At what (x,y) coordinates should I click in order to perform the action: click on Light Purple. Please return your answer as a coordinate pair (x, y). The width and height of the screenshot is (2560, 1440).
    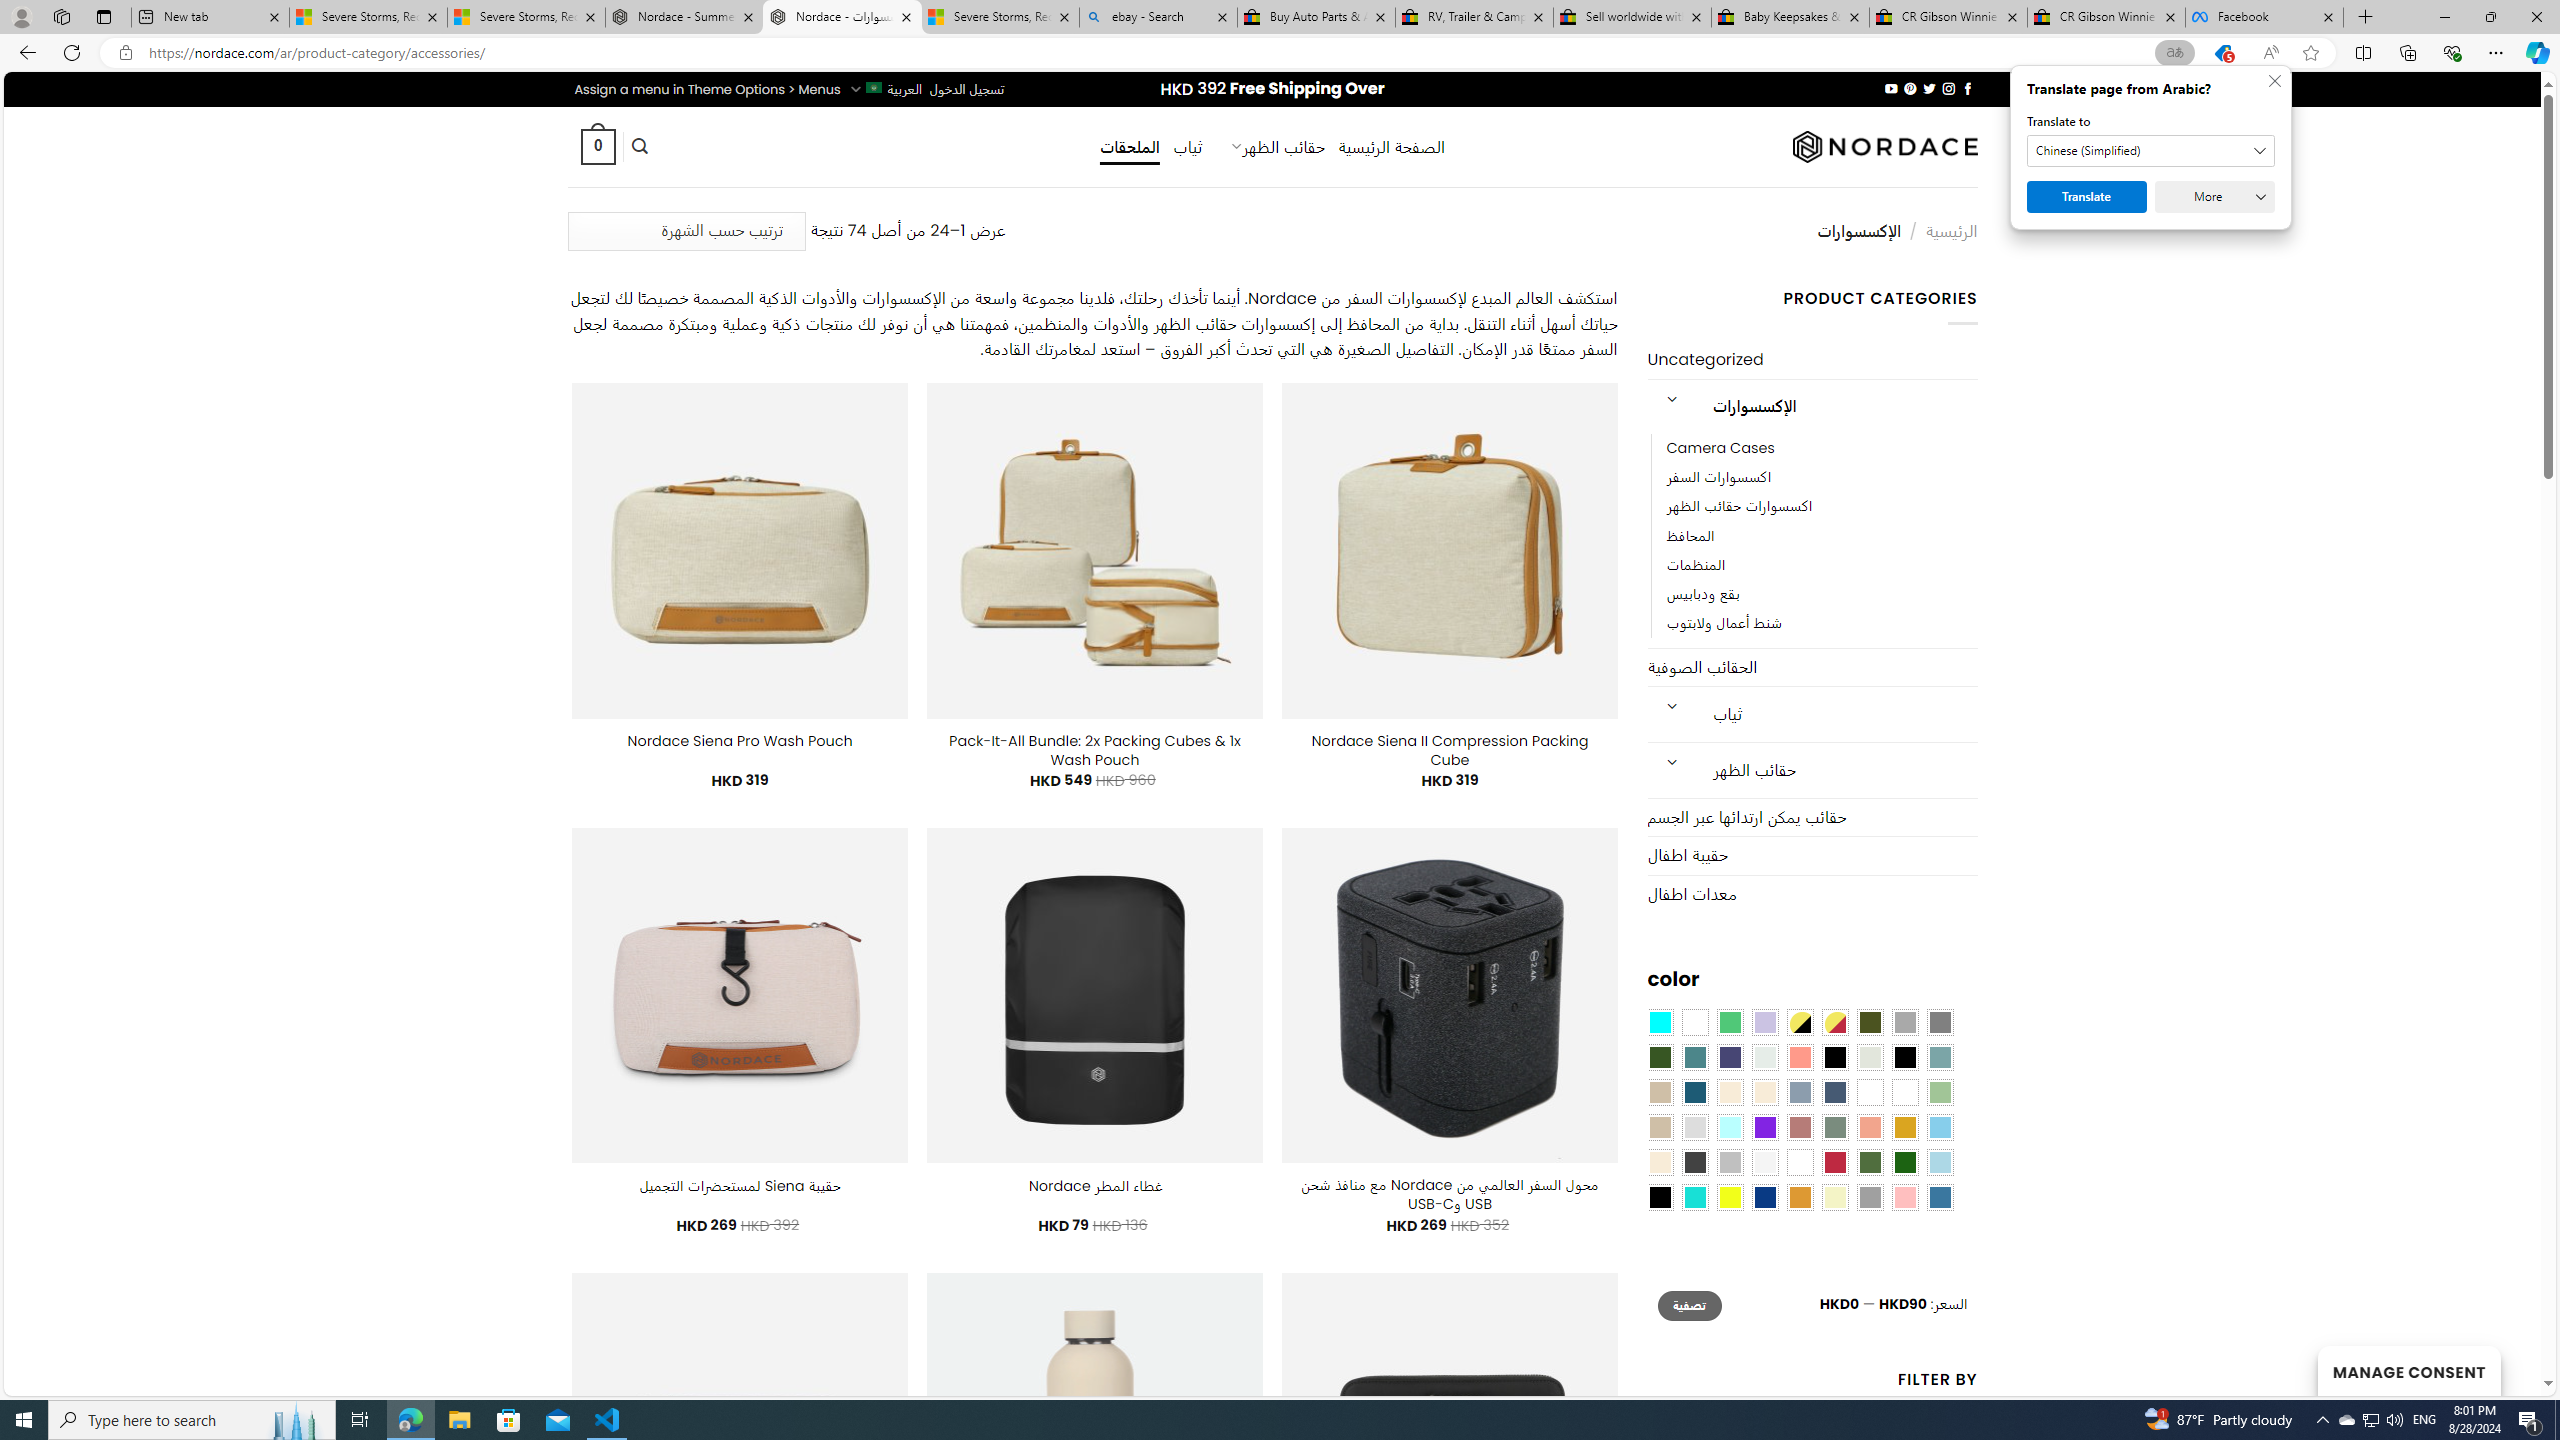
    Looking at the image, I should click on (1765, 1022).